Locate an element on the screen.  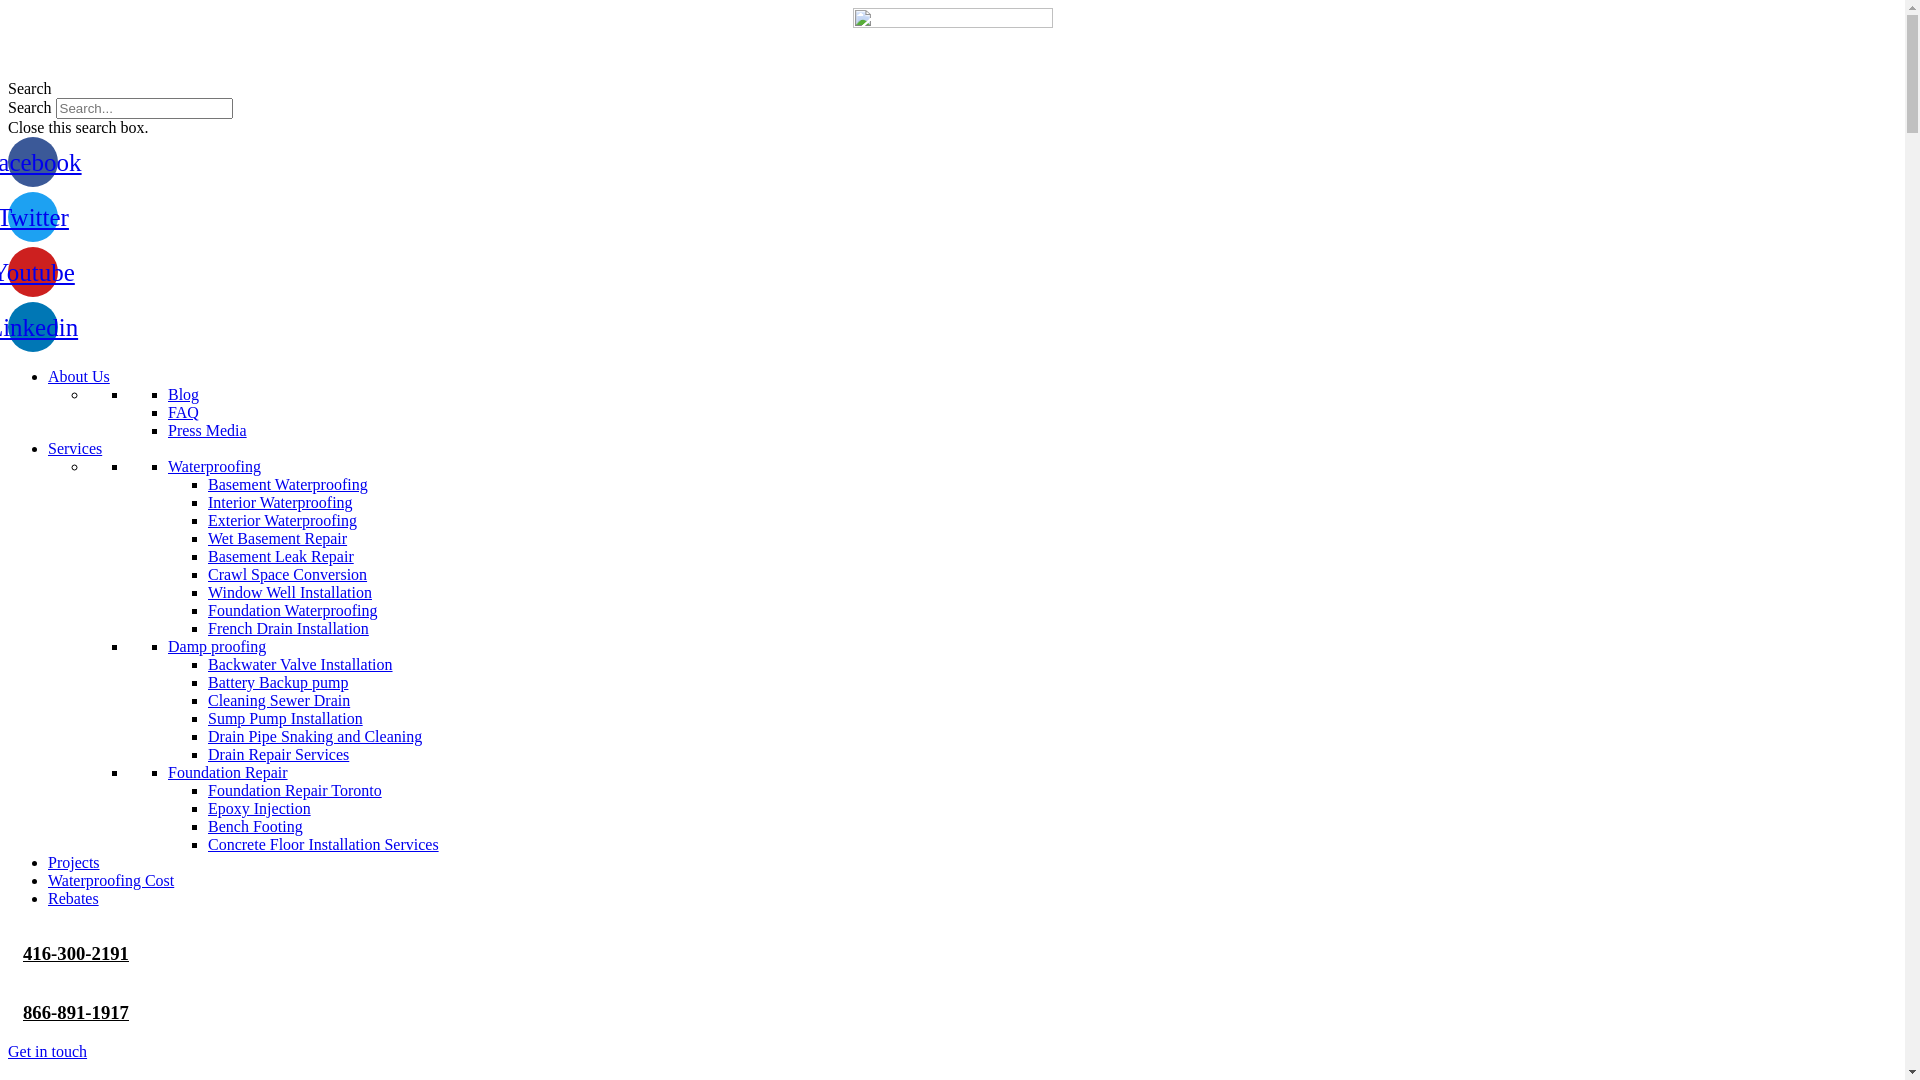
Backwater Valve Installation is located at coordinates (300, 664).